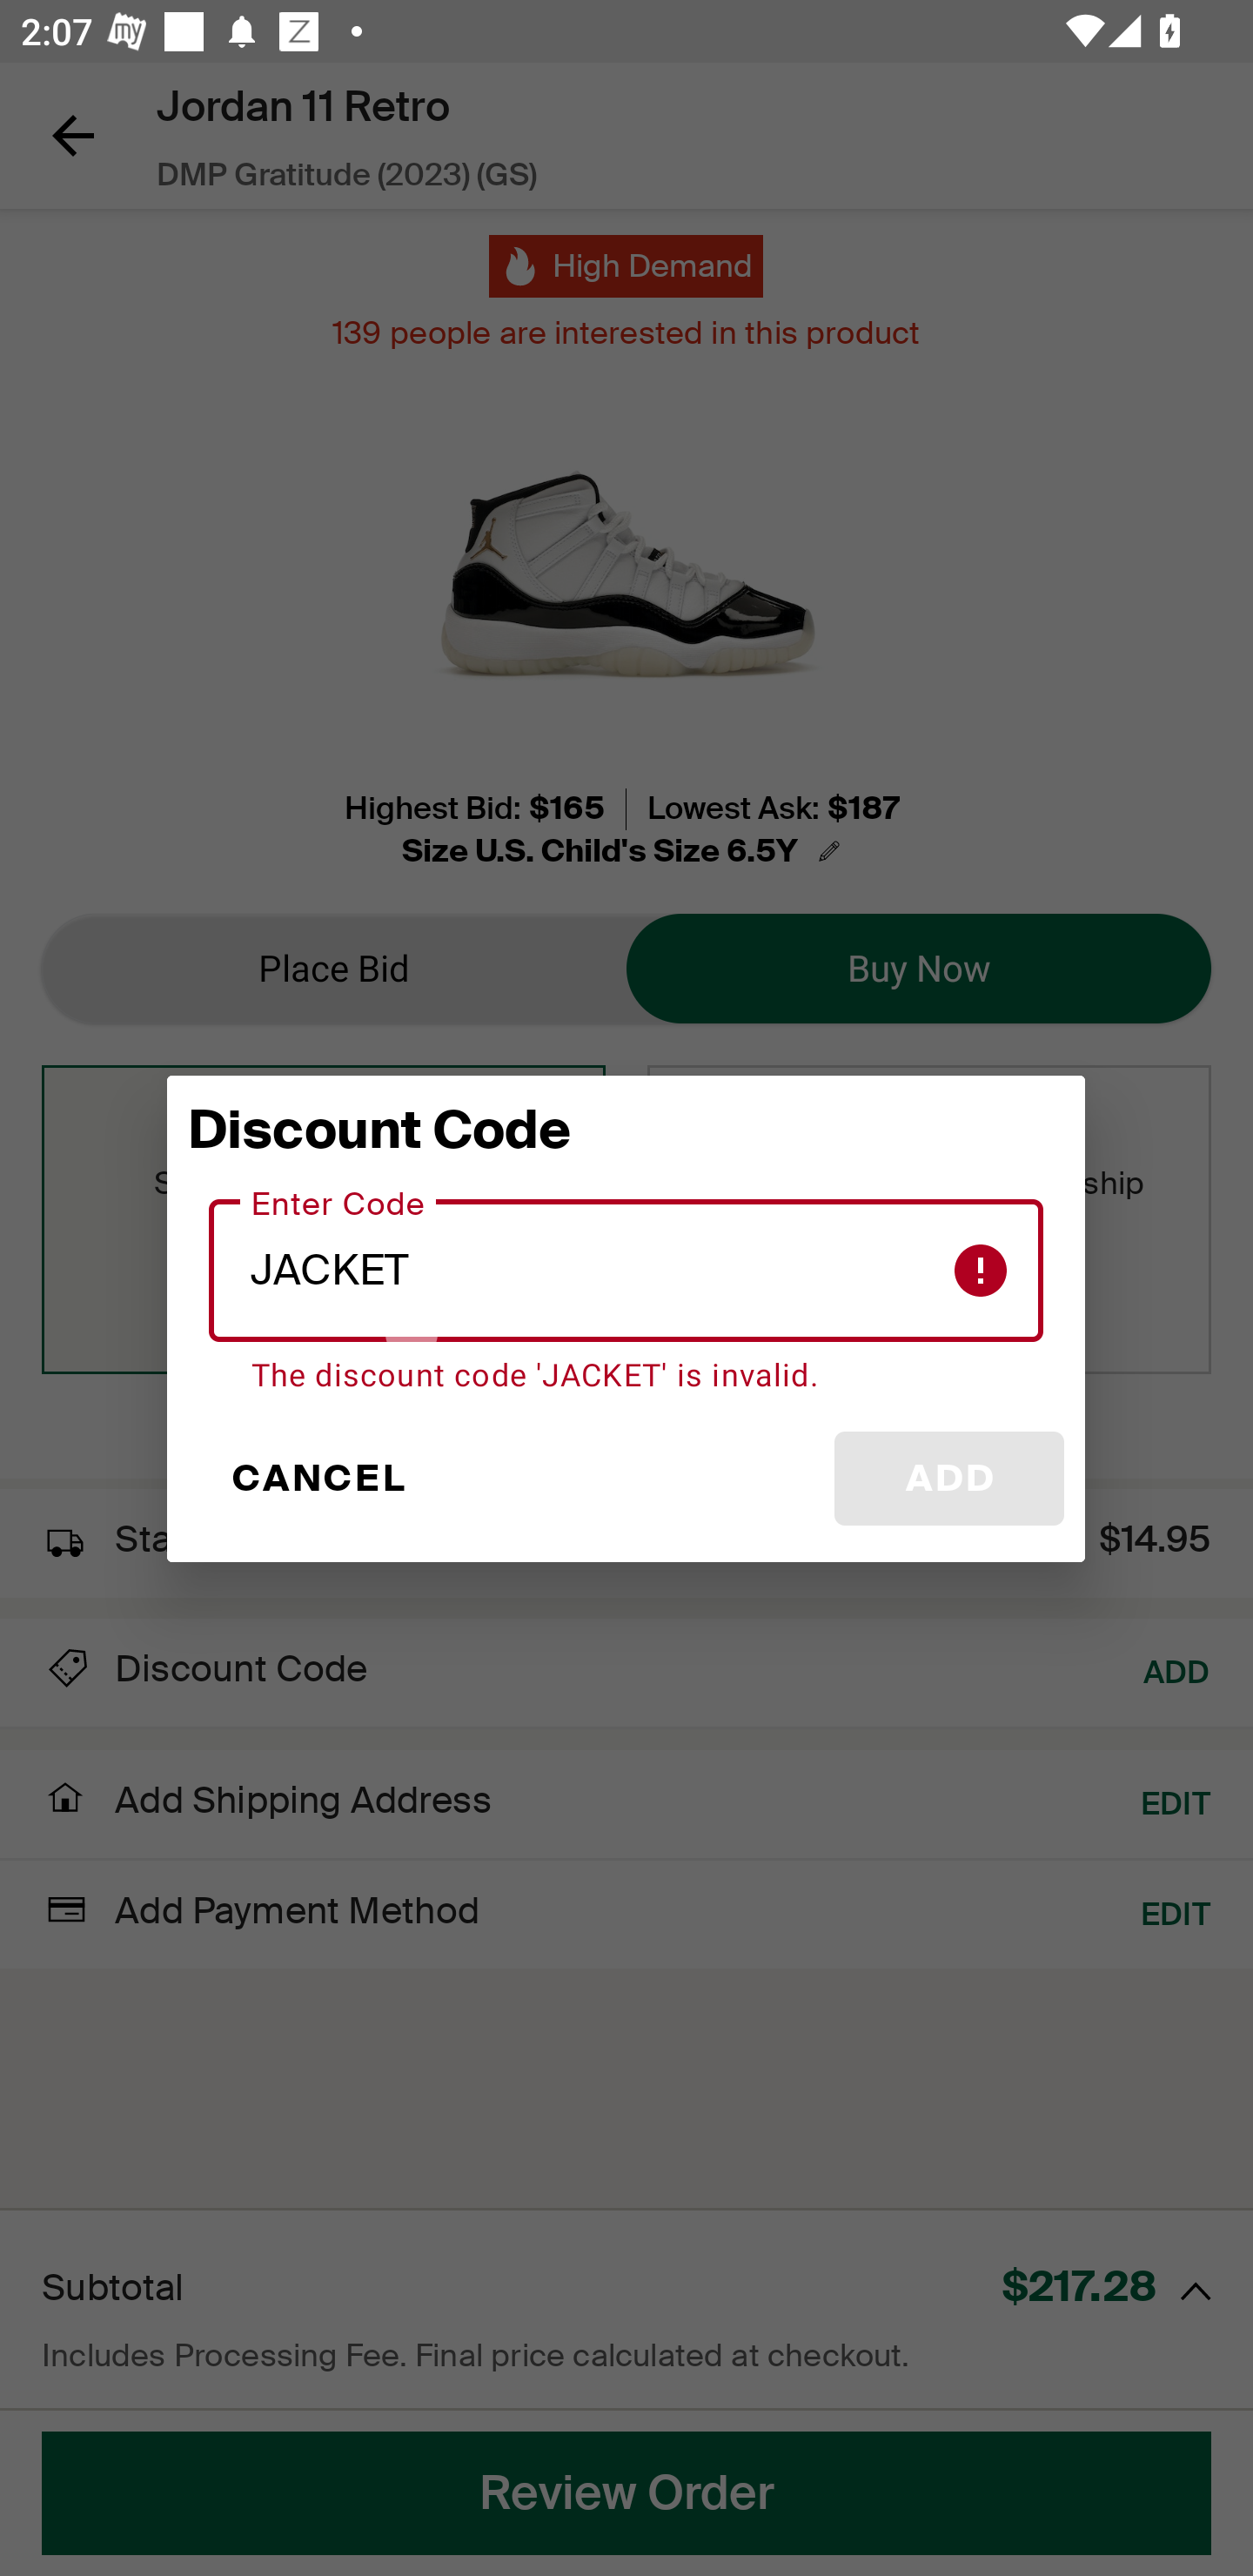  I want to click on ADD, so click(948, 1479).